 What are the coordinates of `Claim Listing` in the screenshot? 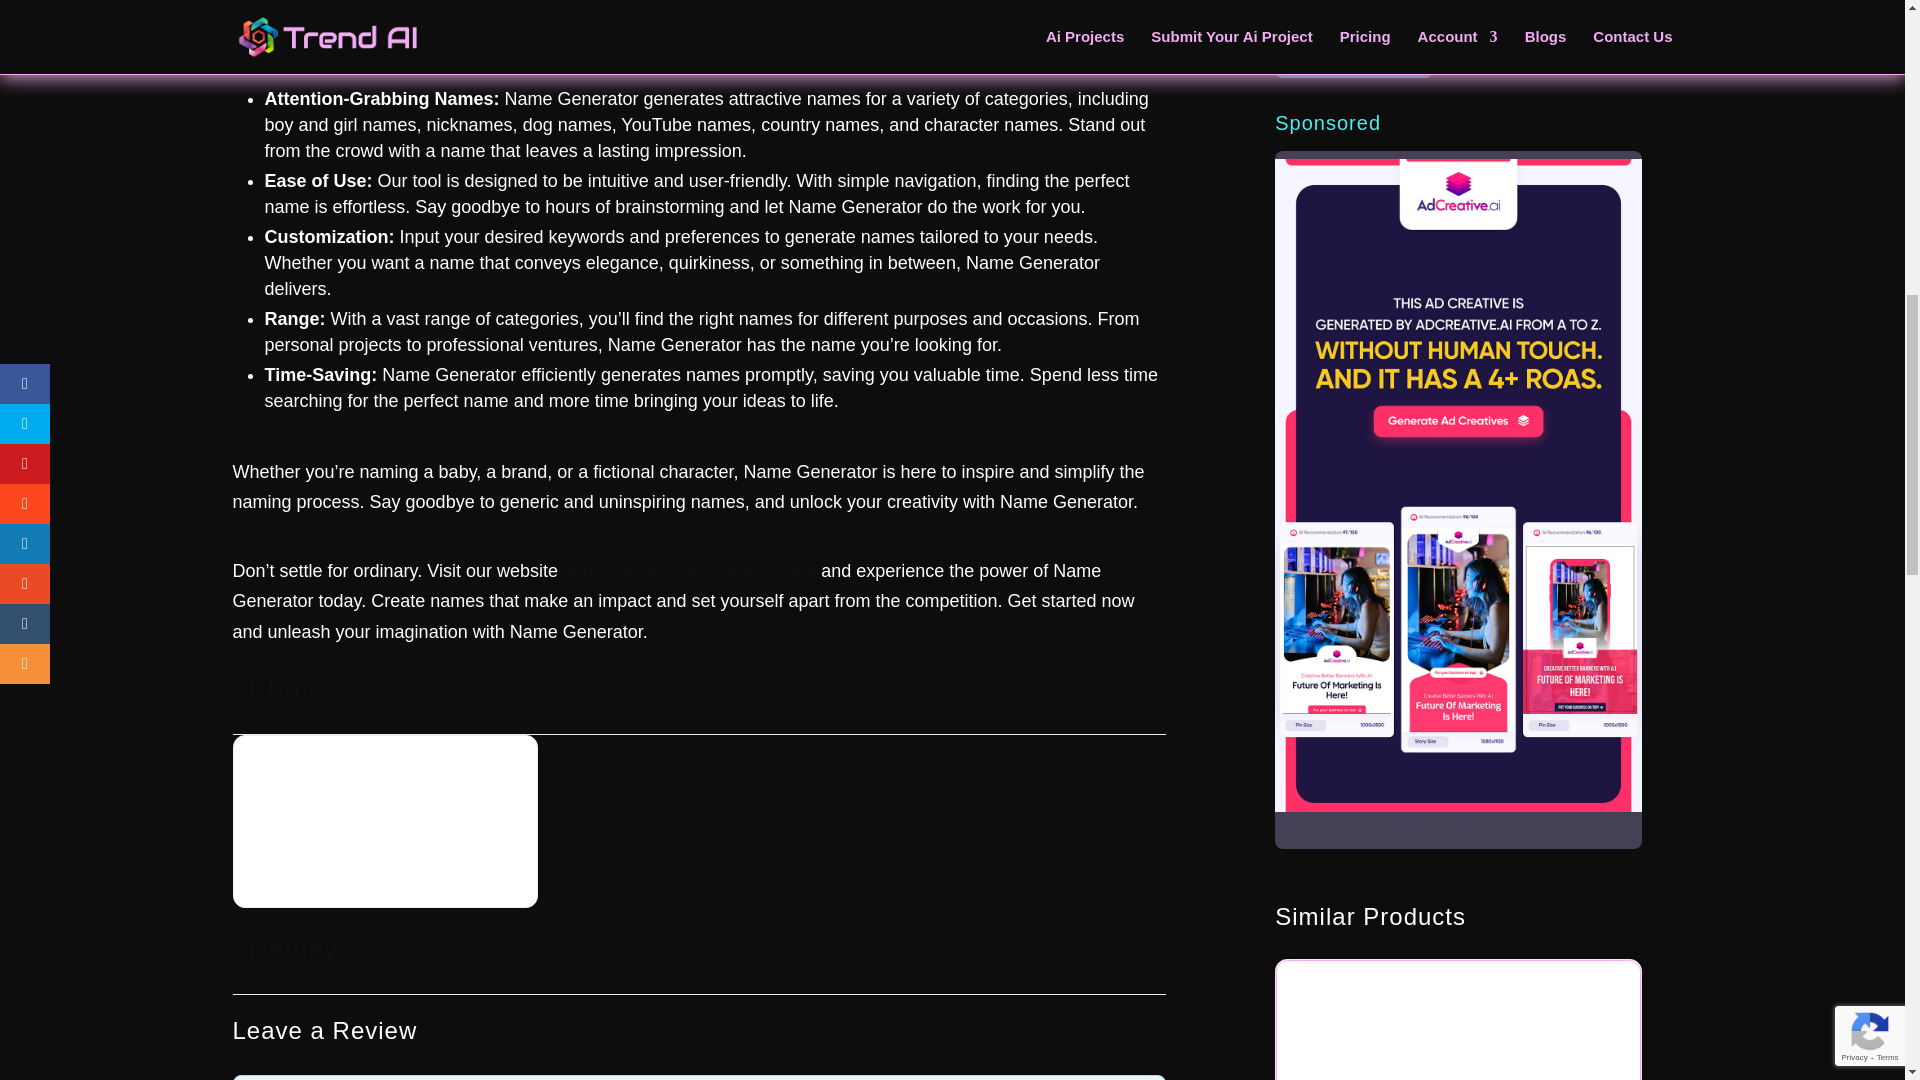 It's located at (1353, 54).